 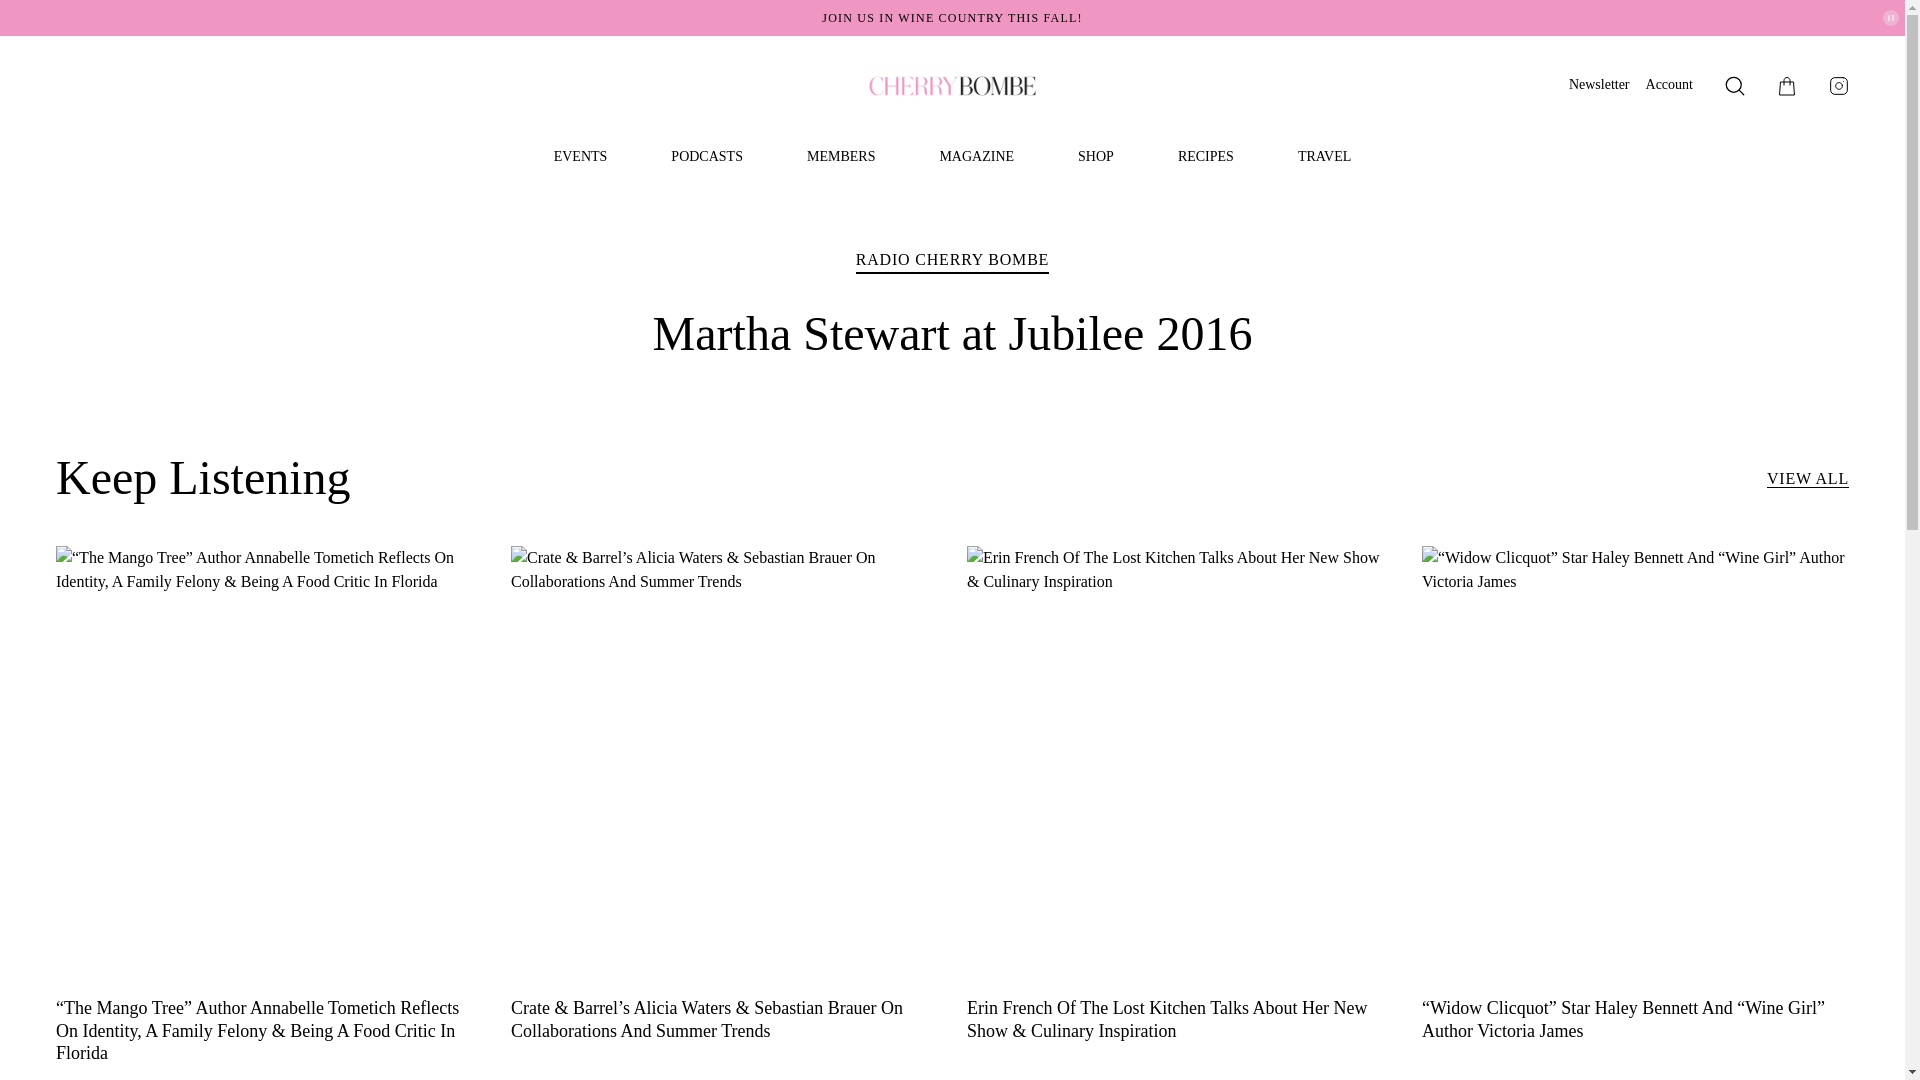 What do you see at coordinates (581, 157) in the screenshot?
I see `EVENTS` at bounding box center [581, 157].